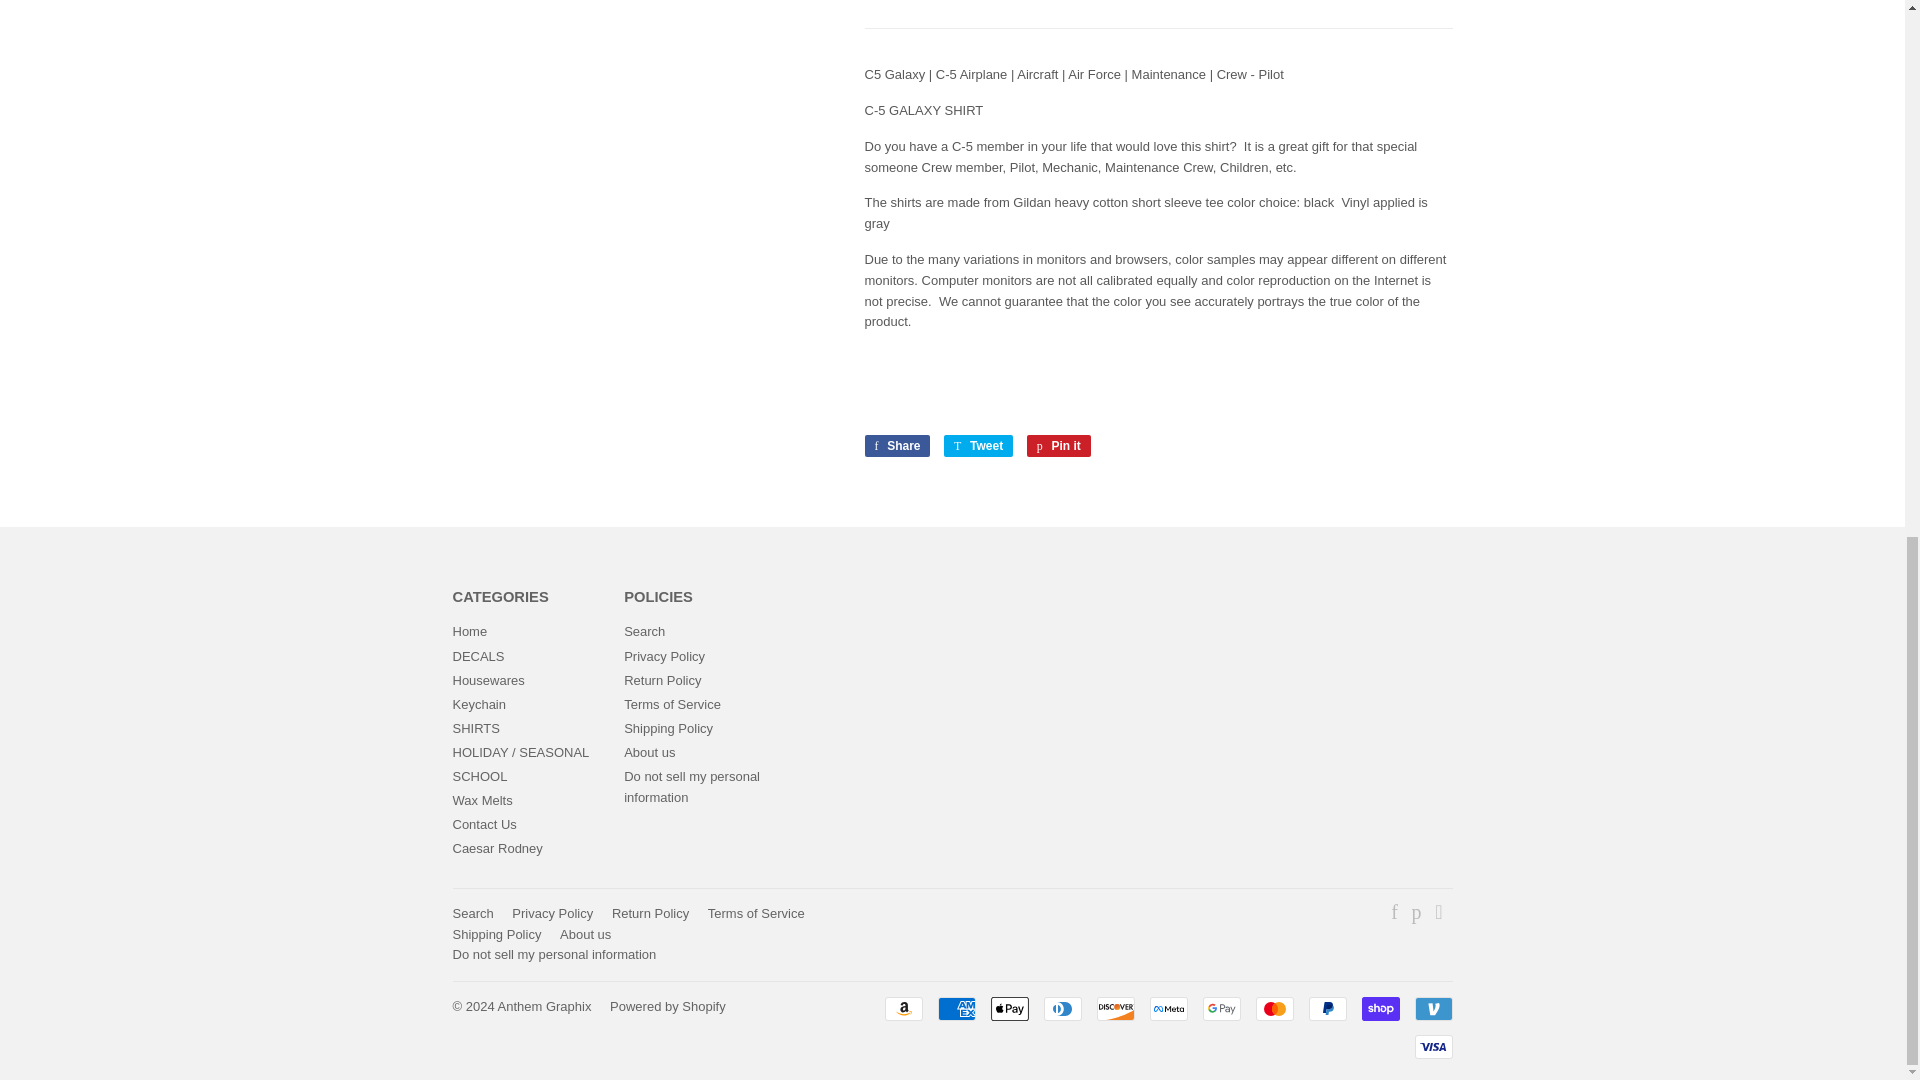 The width and height of the screenshot is (1920, 1080). What do you see at coordinates (1220, 1008) in the screenshot?
I see `Google Pay` at bounding box center [1220, 1008].